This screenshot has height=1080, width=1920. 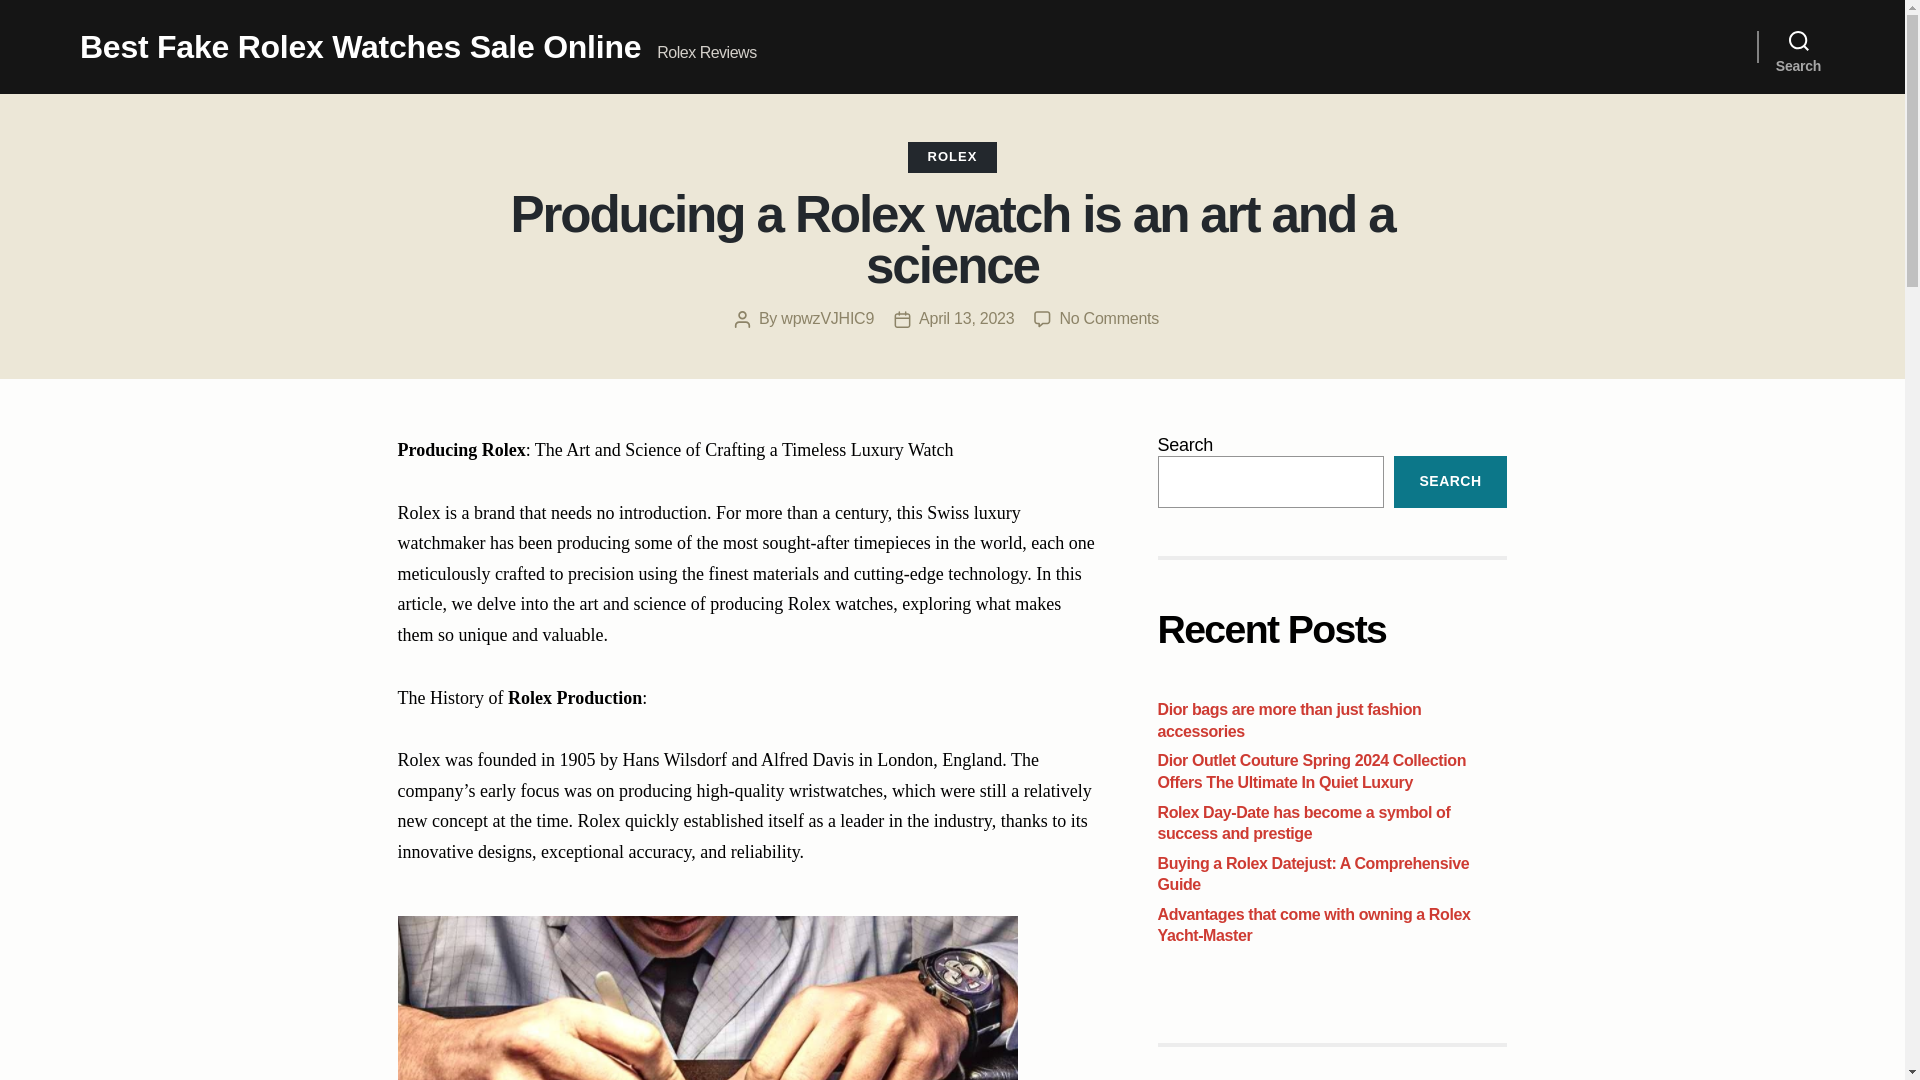 I want to click on SEARCH, so click(x=1450, y=481).